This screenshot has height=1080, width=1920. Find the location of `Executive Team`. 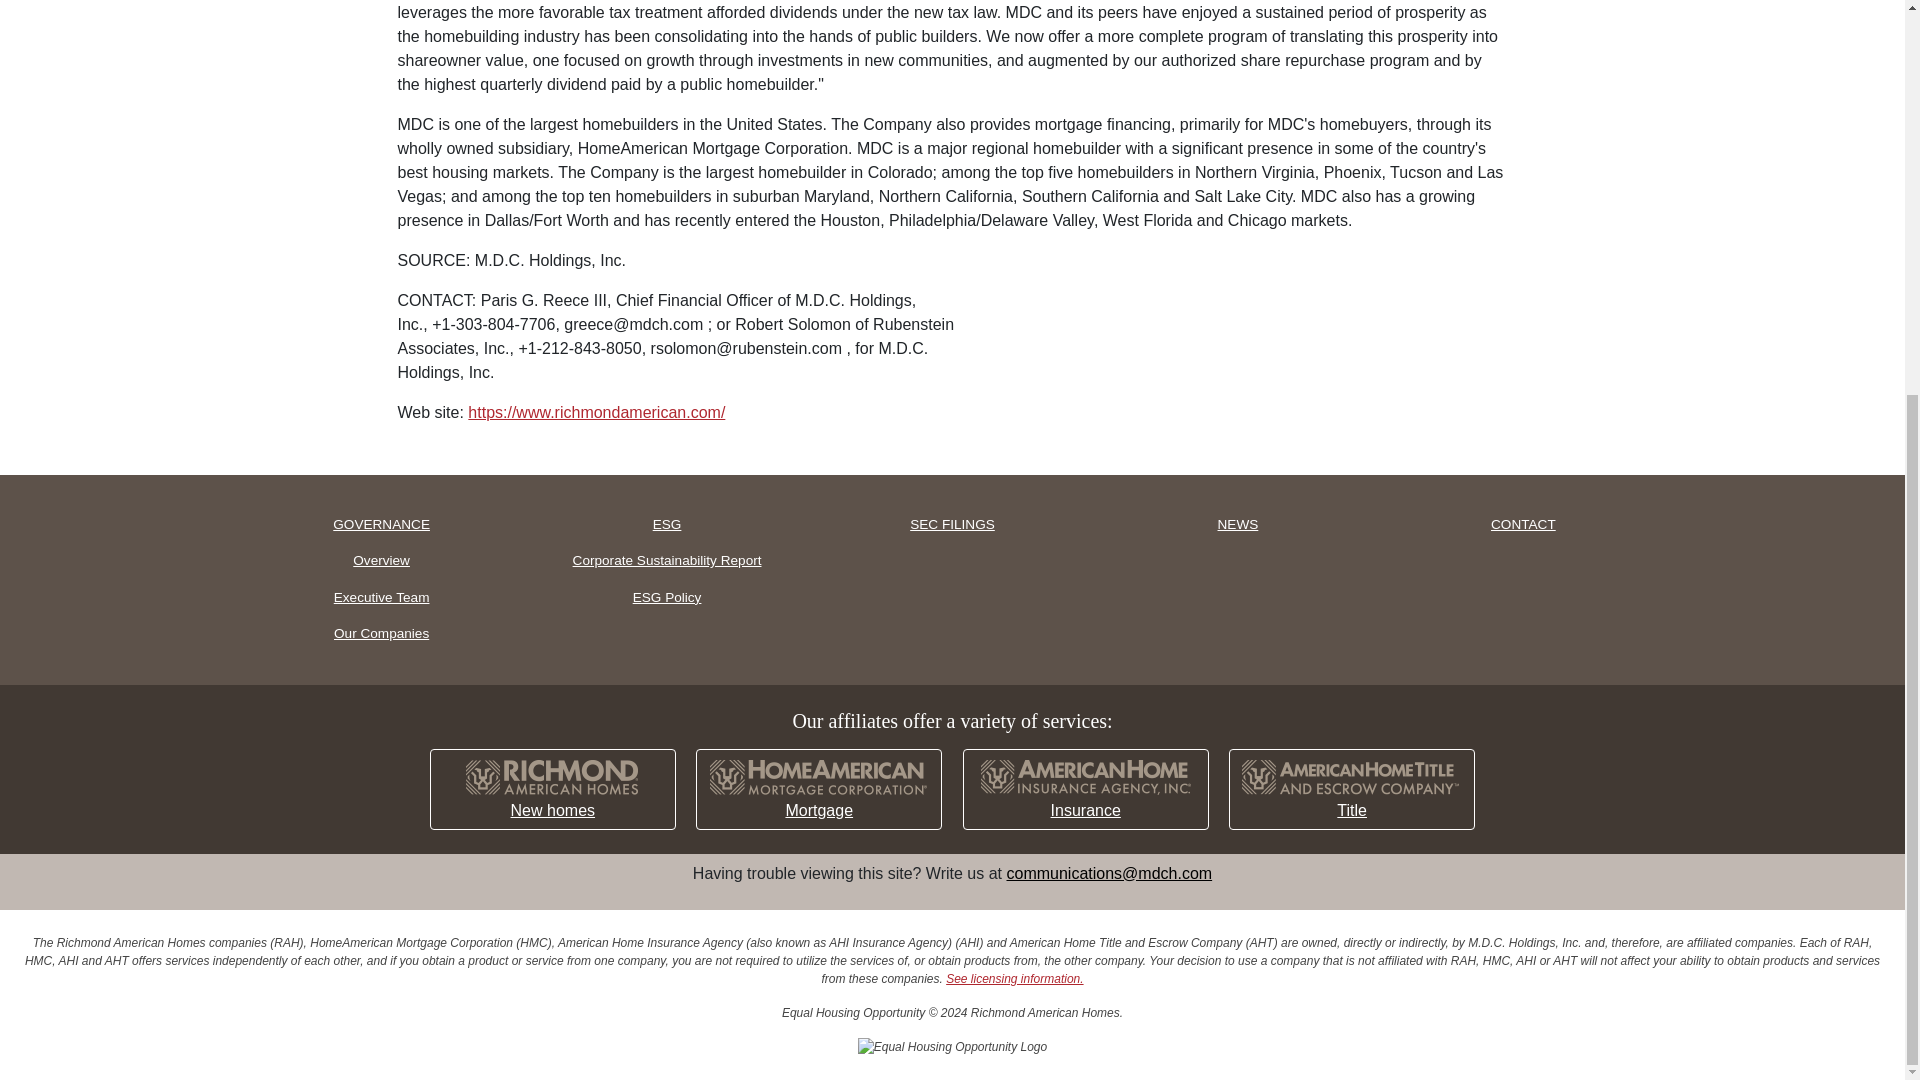

Executive Team is located at coordinates (382, 597).